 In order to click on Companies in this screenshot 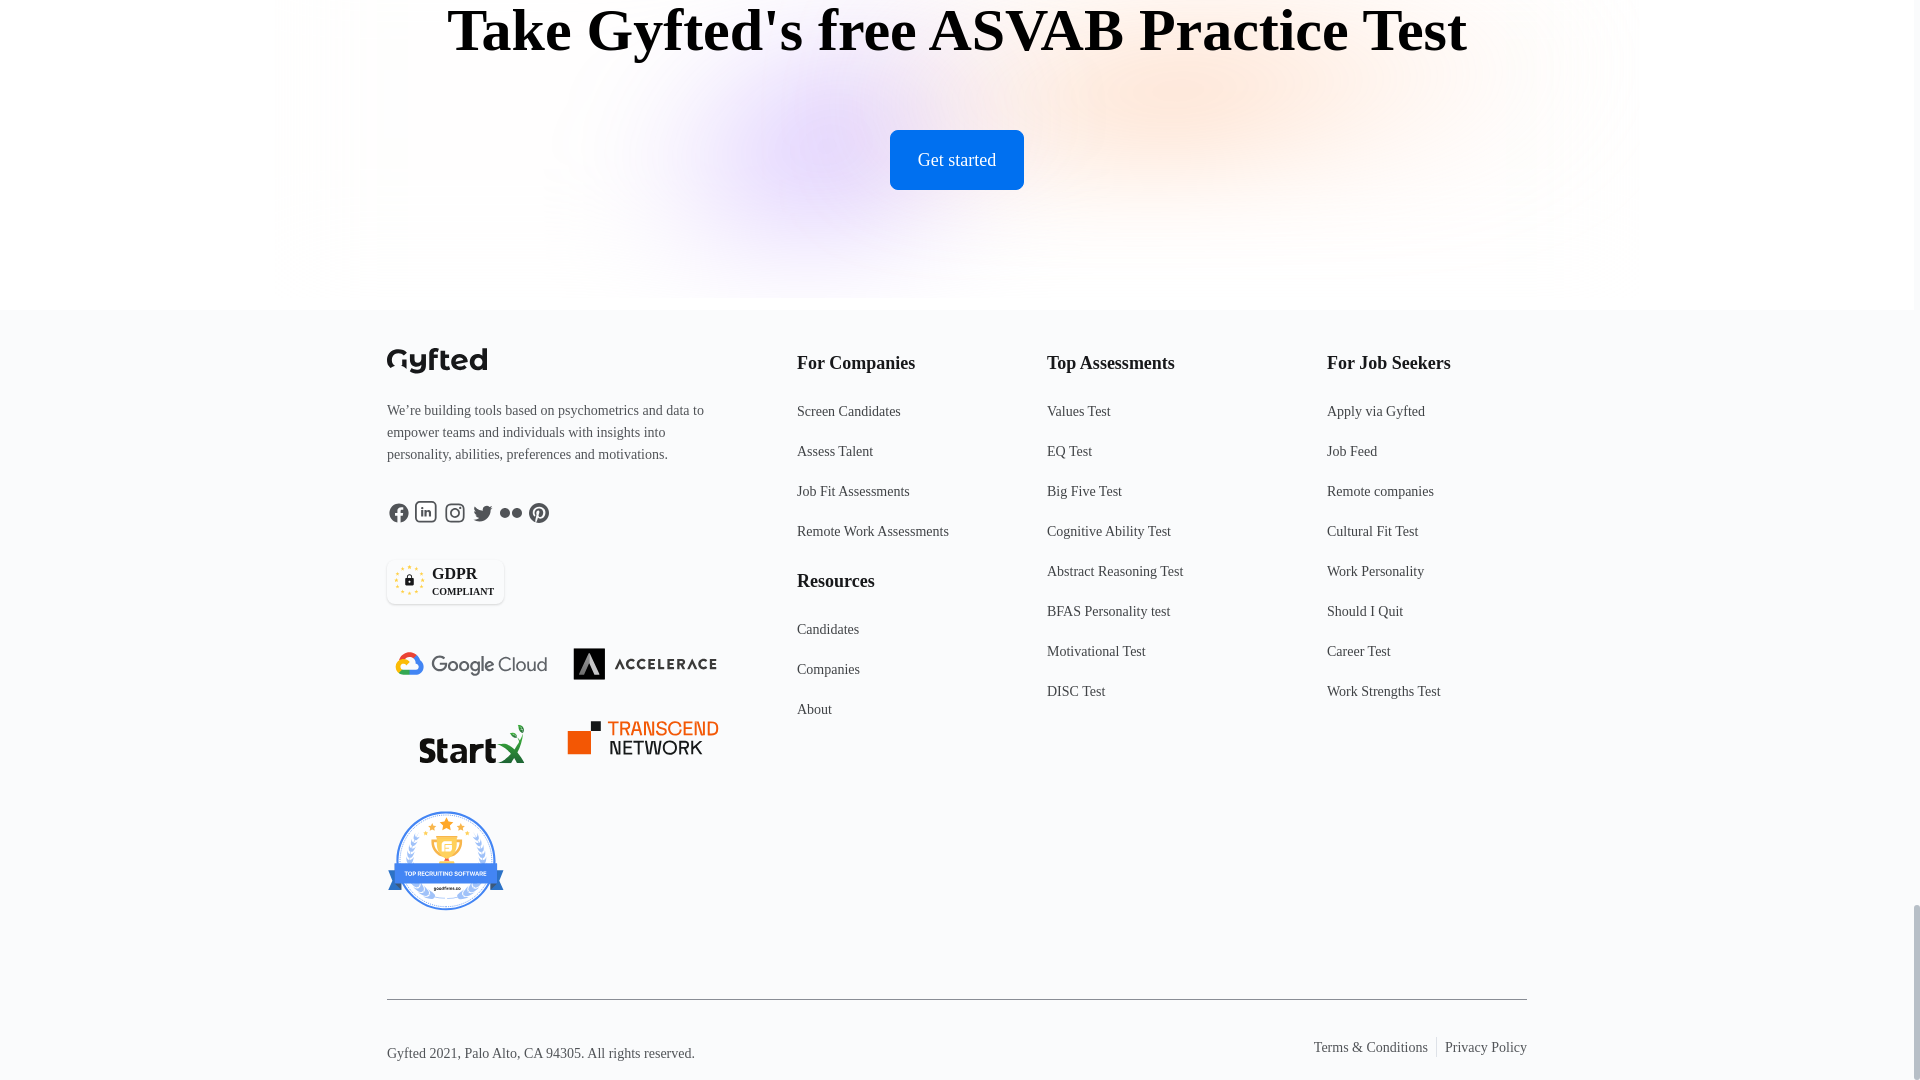, I will do `click(896, 540)`.